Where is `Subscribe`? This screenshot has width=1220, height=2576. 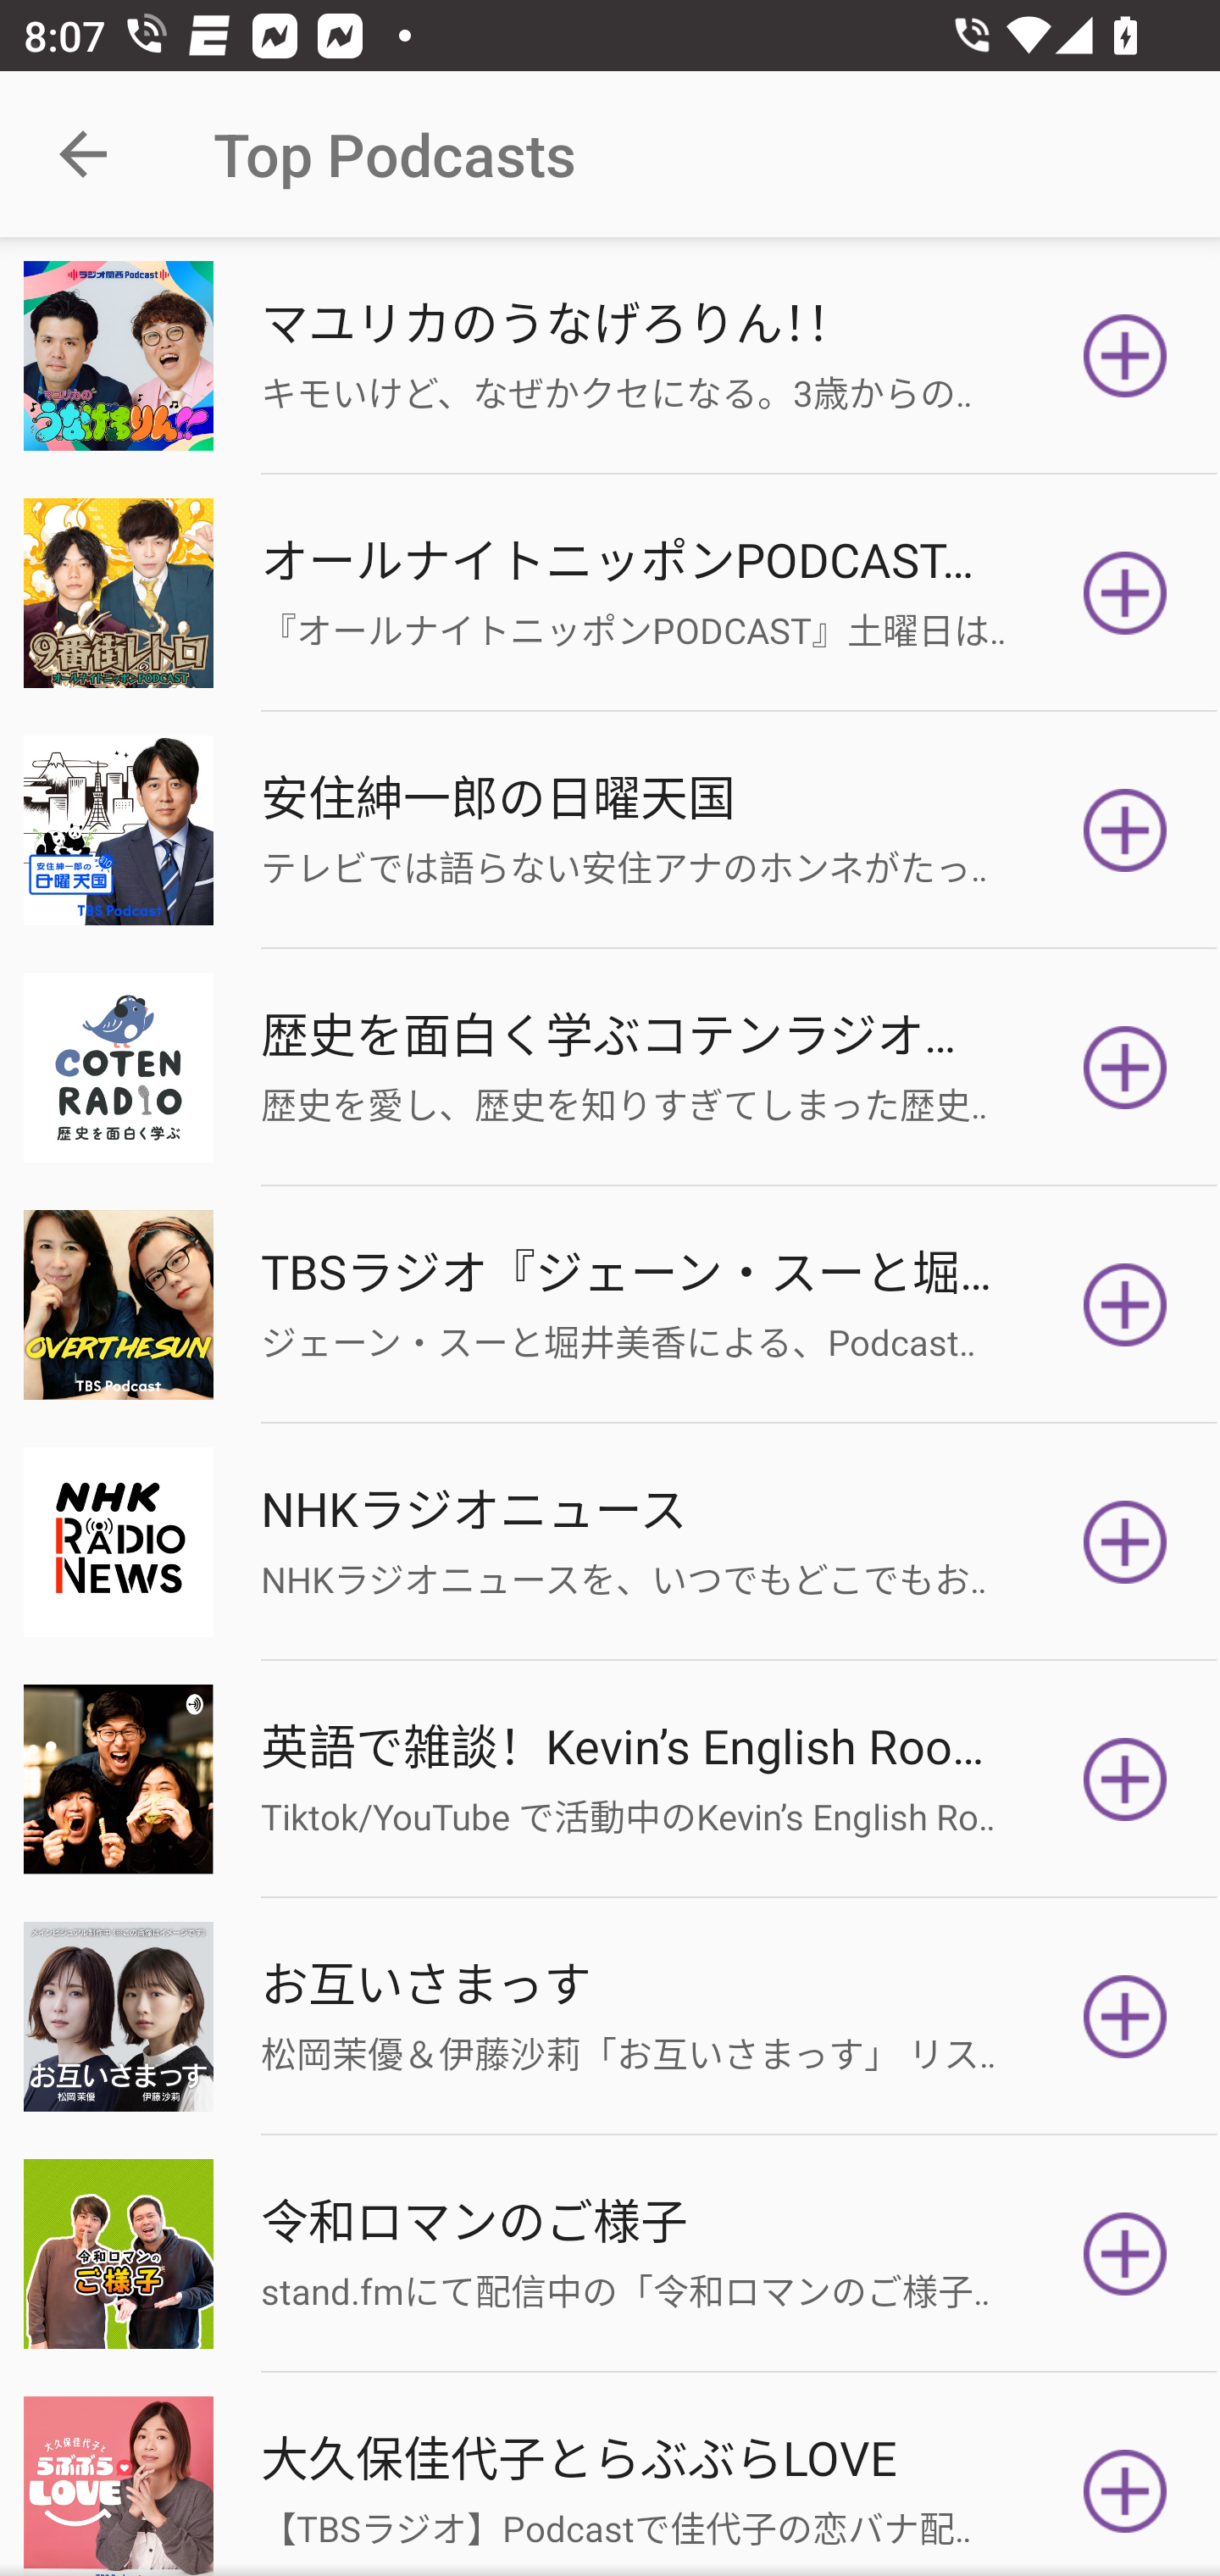
Subscribe is located at coordinates (1125, 356).